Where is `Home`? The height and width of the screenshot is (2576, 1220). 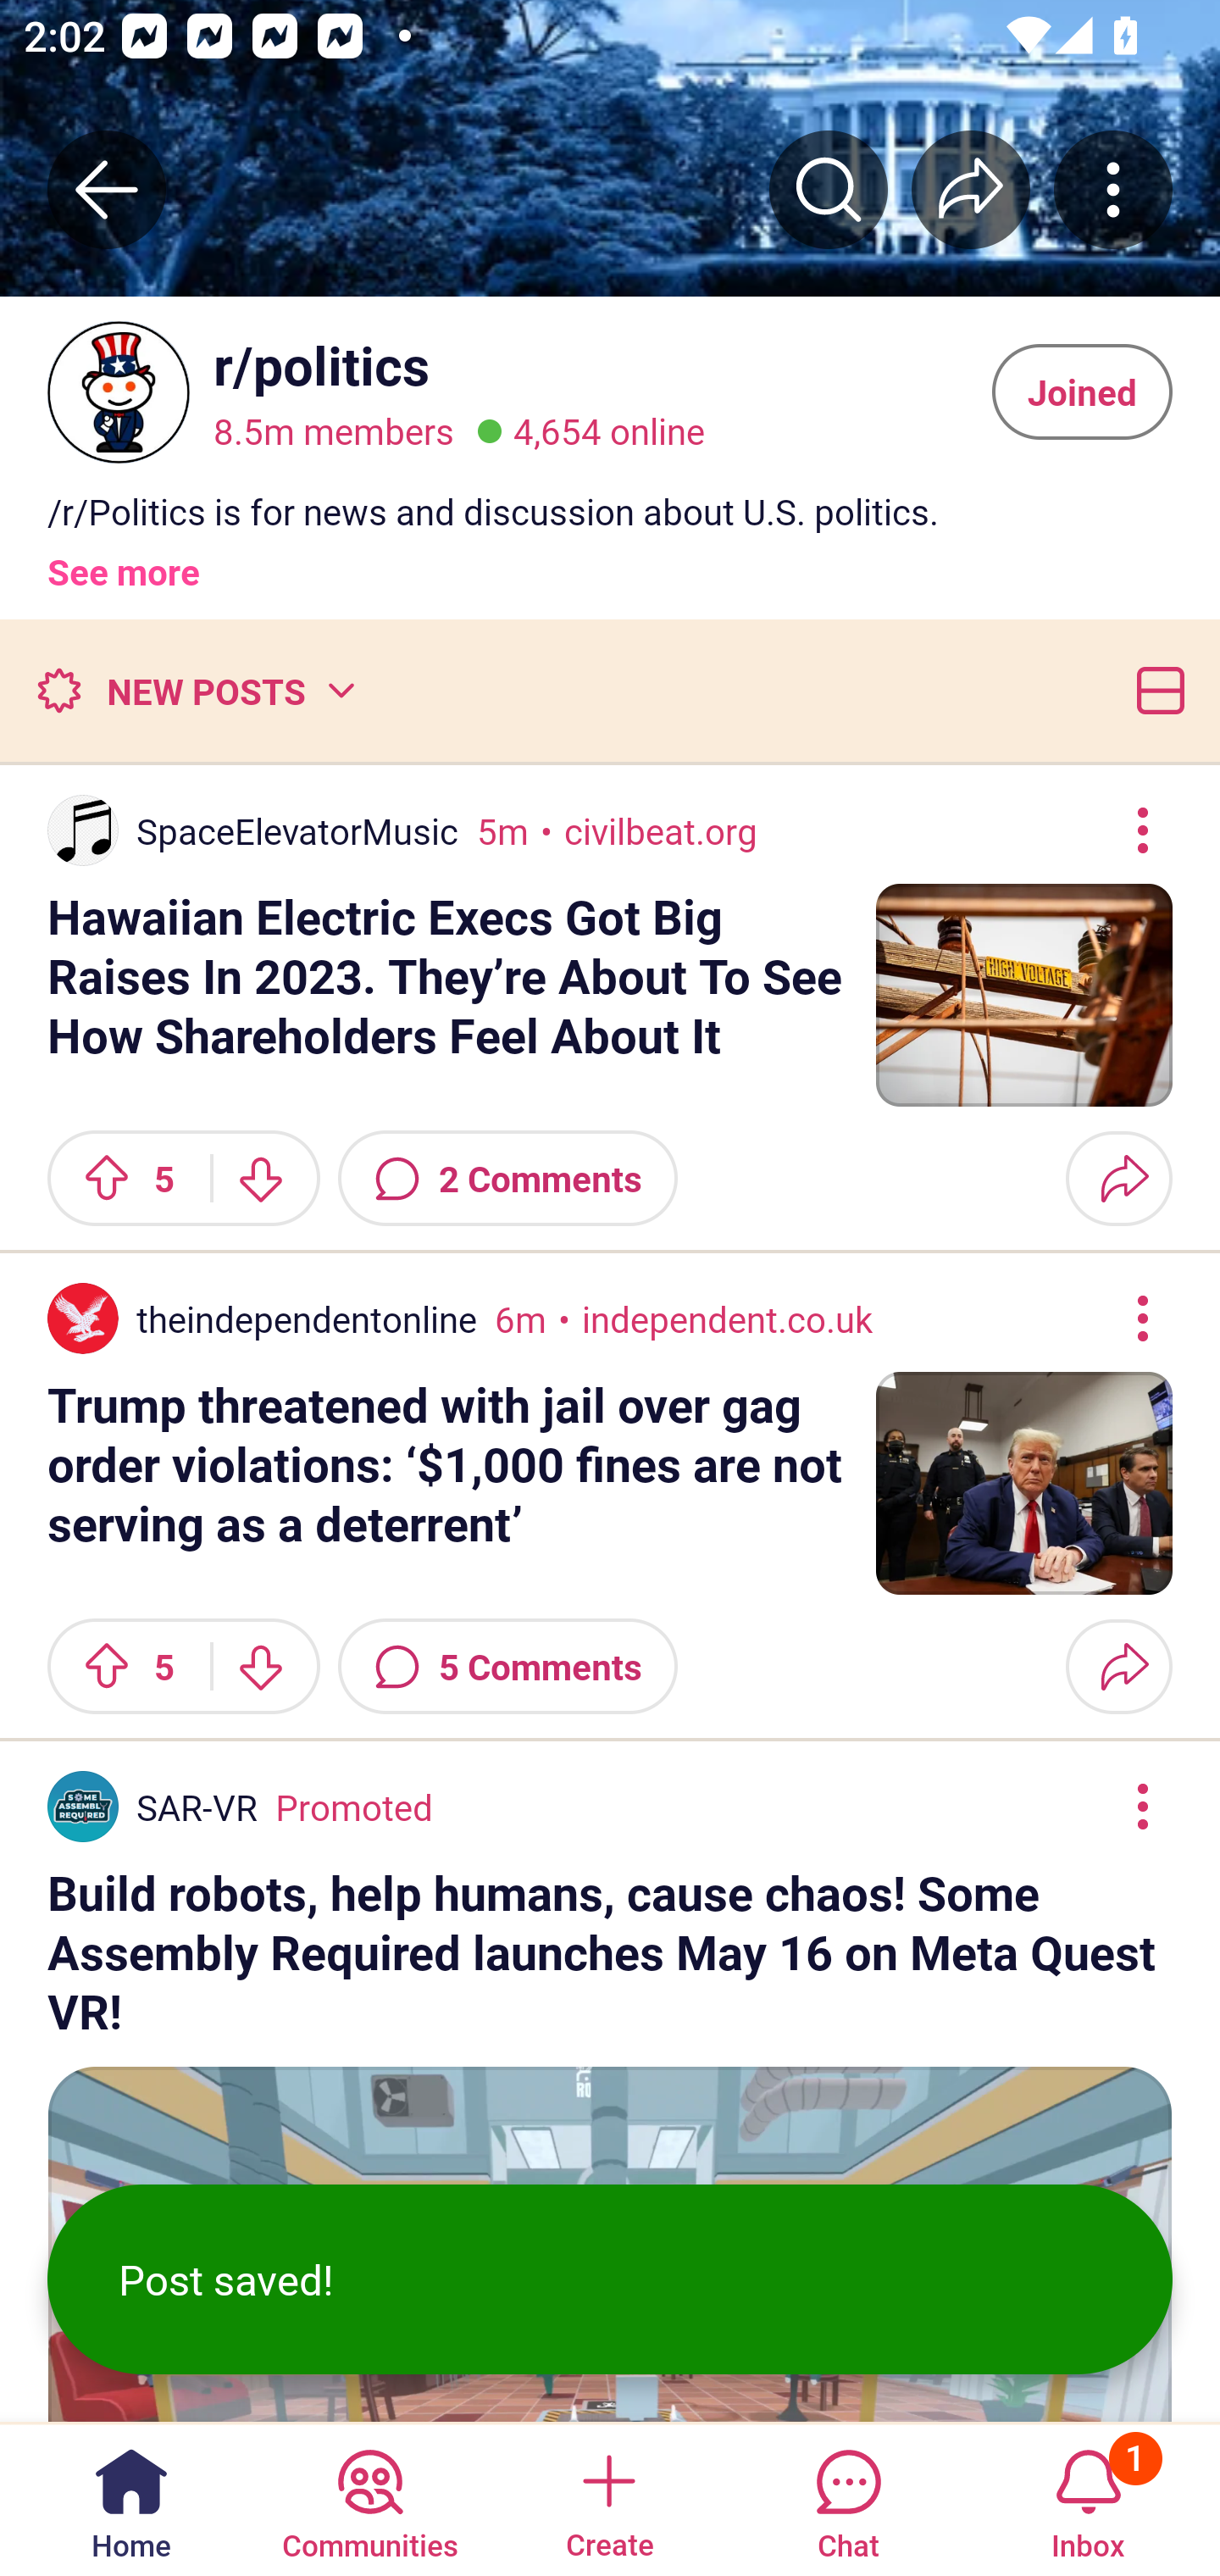
Home is located at coordinates (131, 2498).